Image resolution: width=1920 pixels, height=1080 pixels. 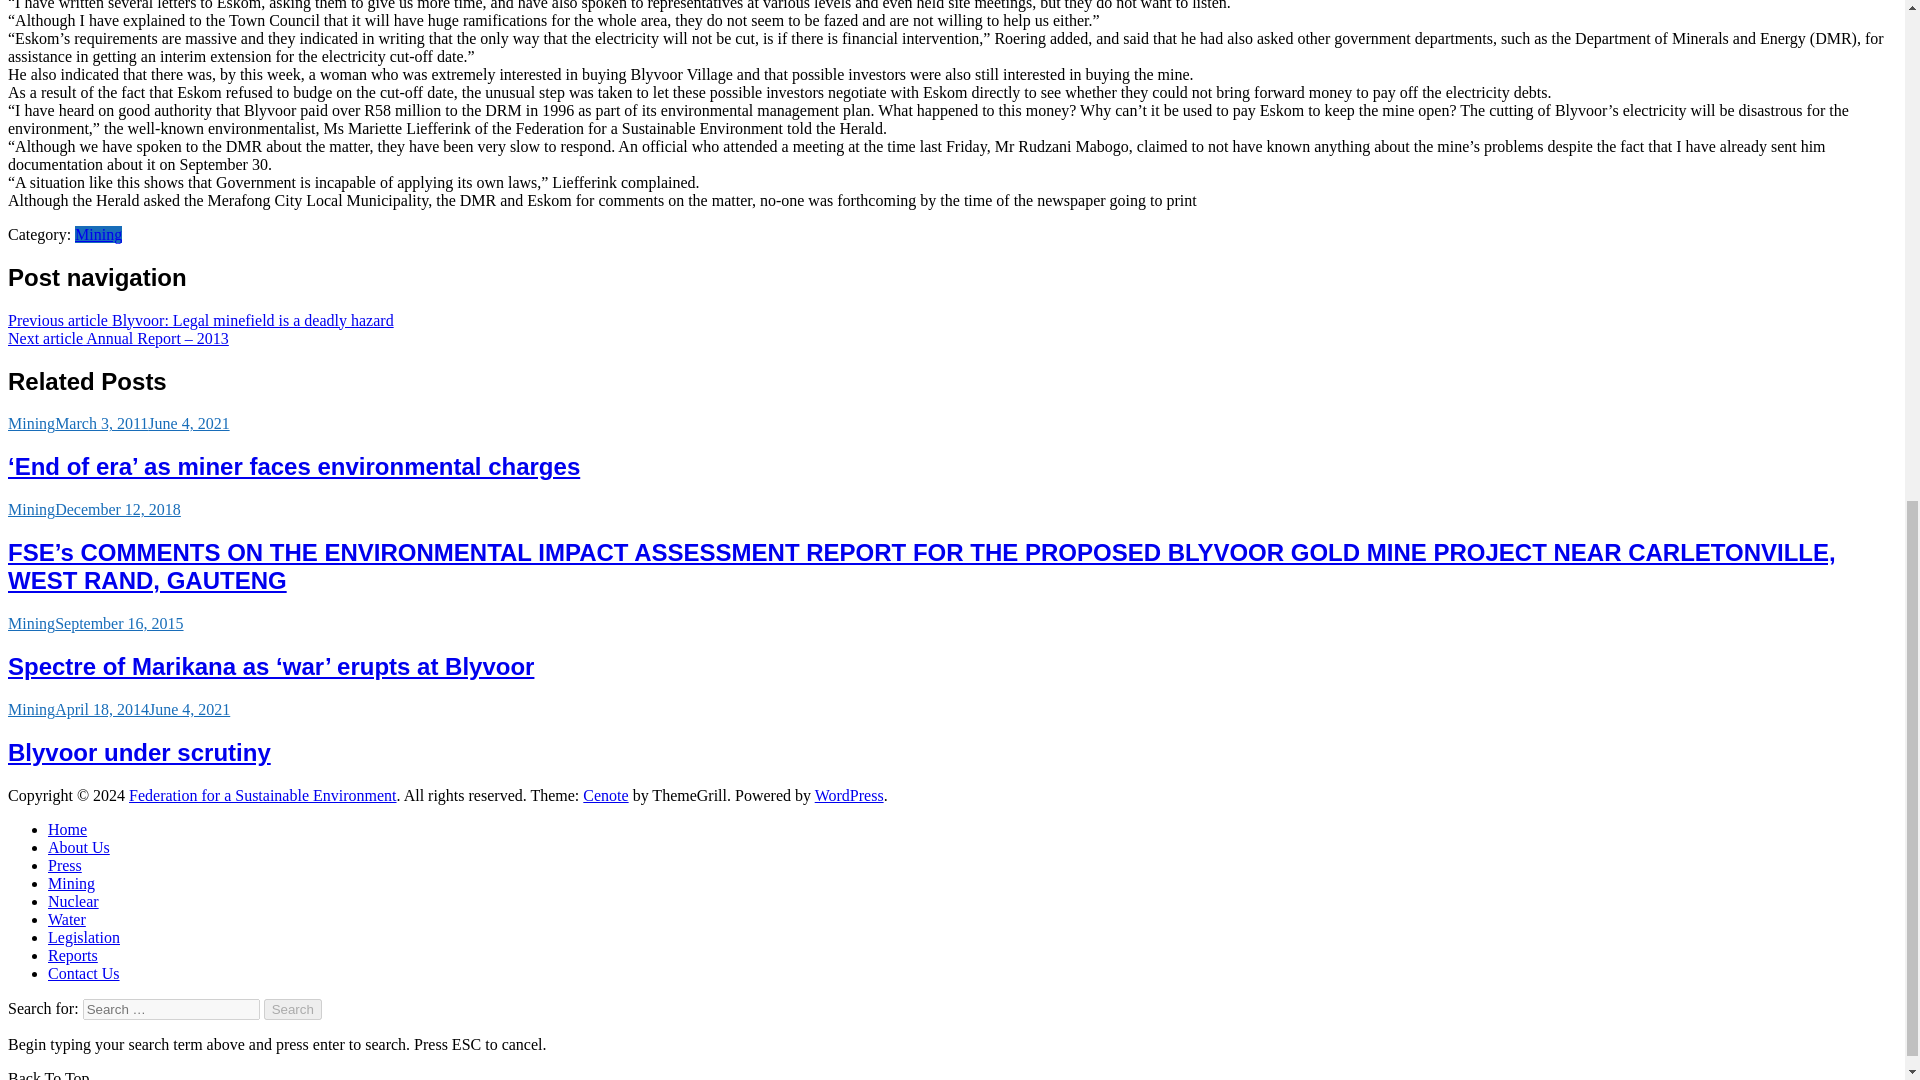 What do you see at coordinates (98, 234) in the screenshot?
I see `Mining` at bounding box center [98, 234].